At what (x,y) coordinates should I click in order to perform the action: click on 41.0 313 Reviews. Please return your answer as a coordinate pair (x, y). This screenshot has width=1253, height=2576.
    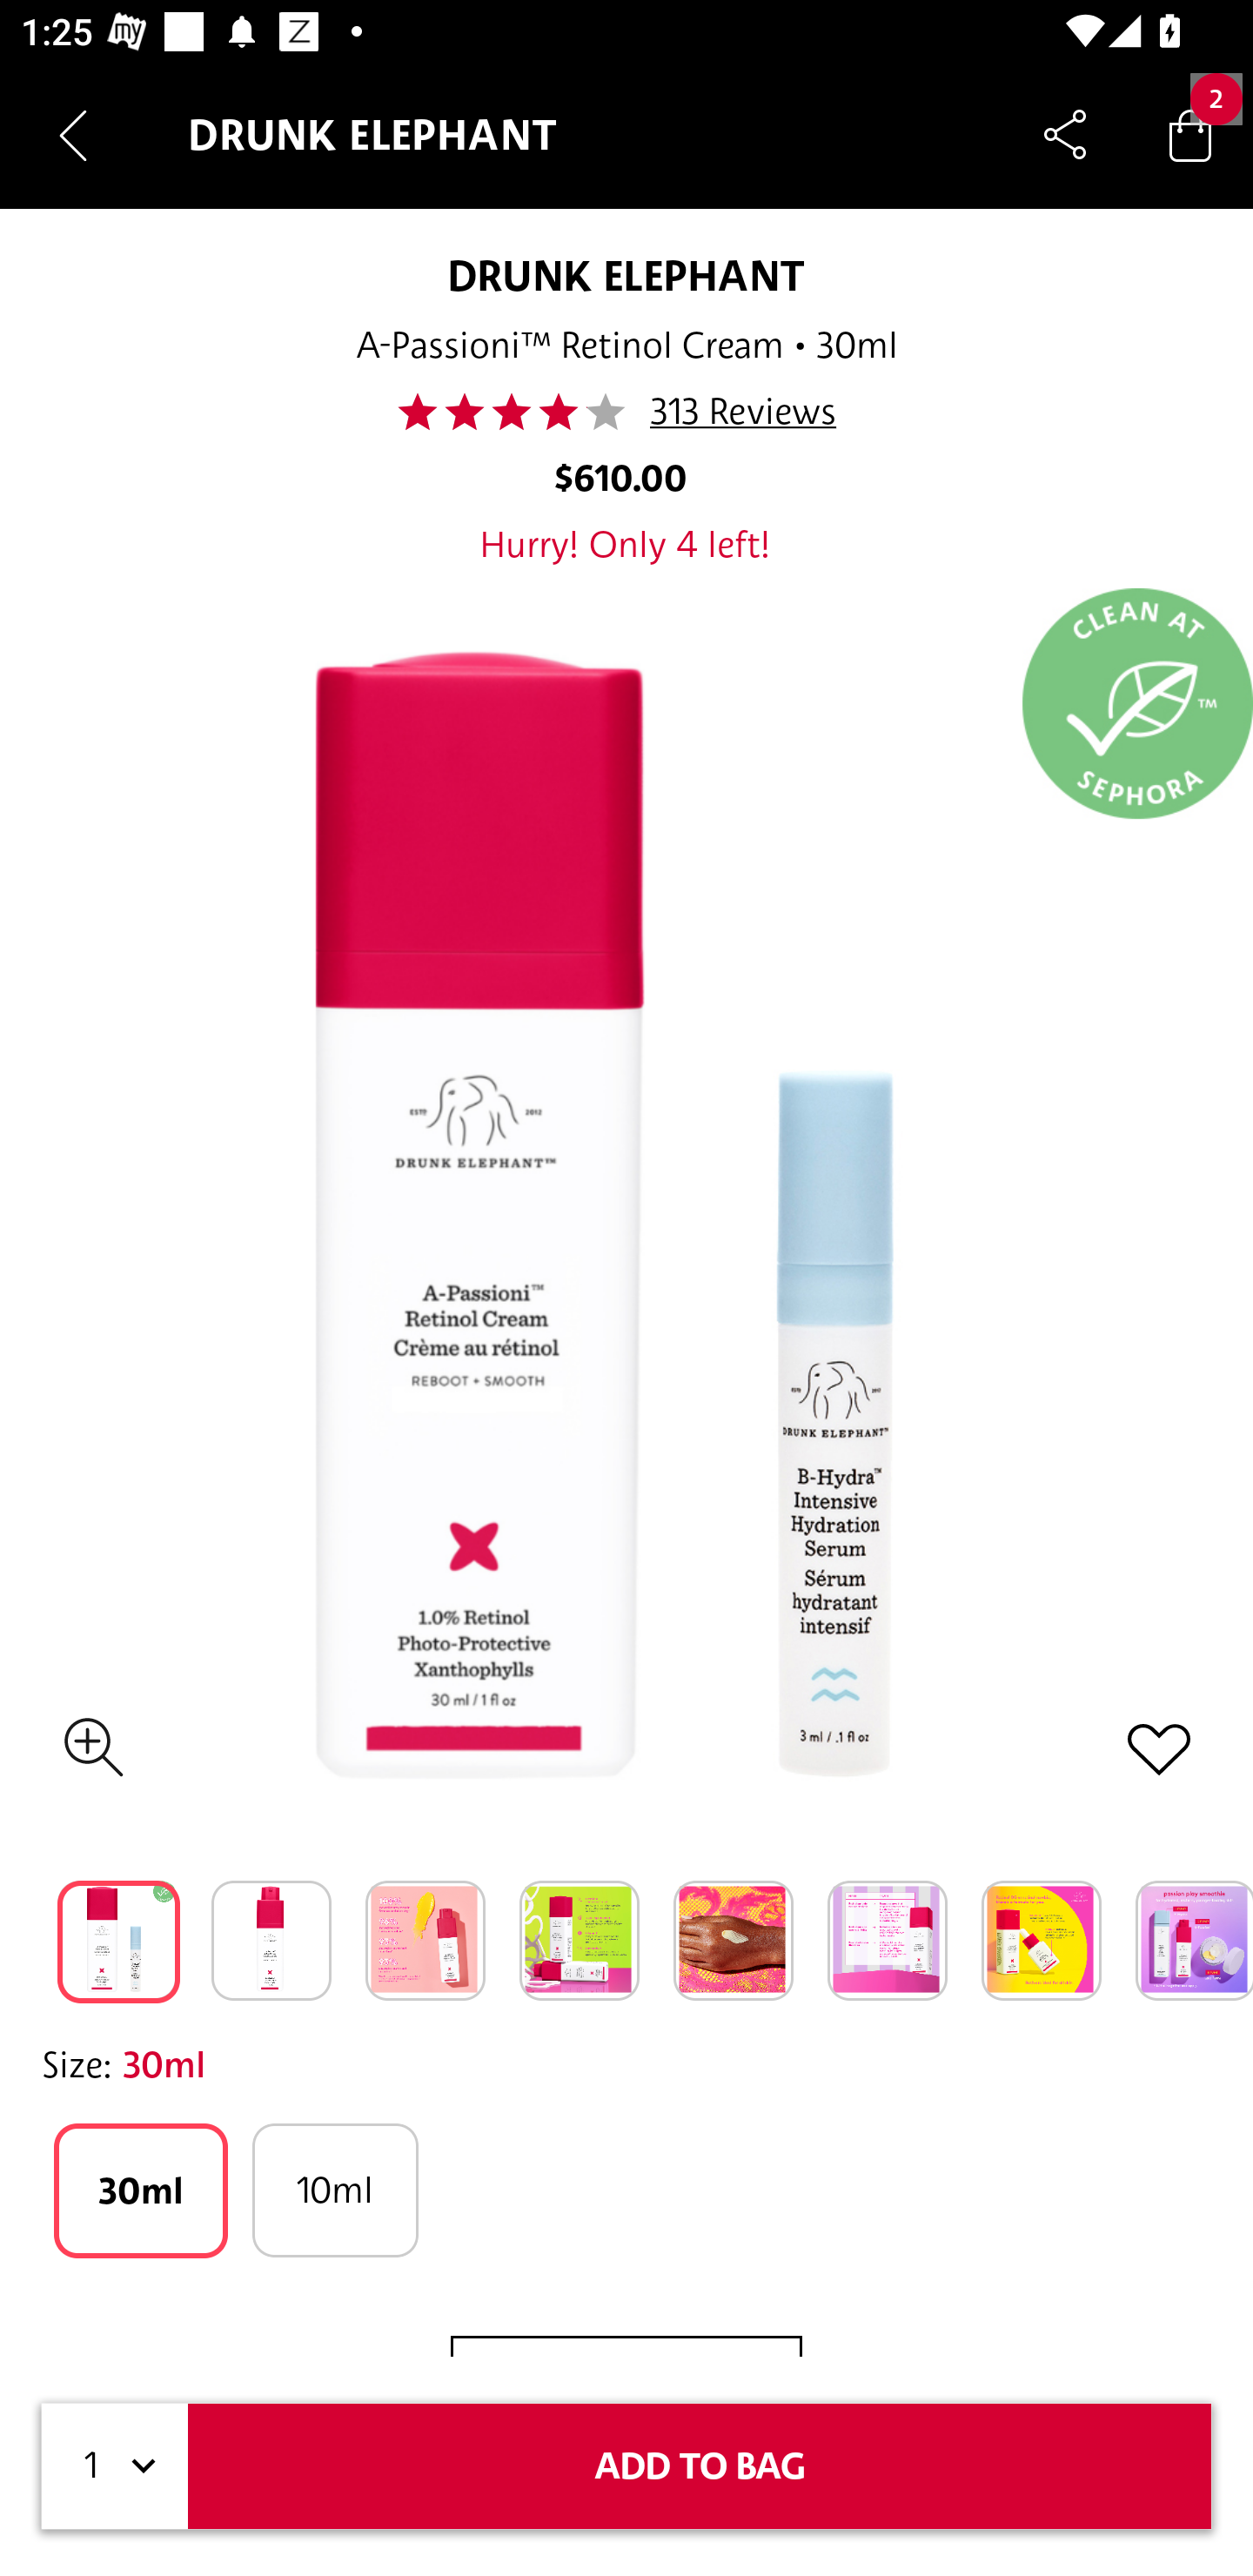
    Looking at the image, I should click on (626, 412).